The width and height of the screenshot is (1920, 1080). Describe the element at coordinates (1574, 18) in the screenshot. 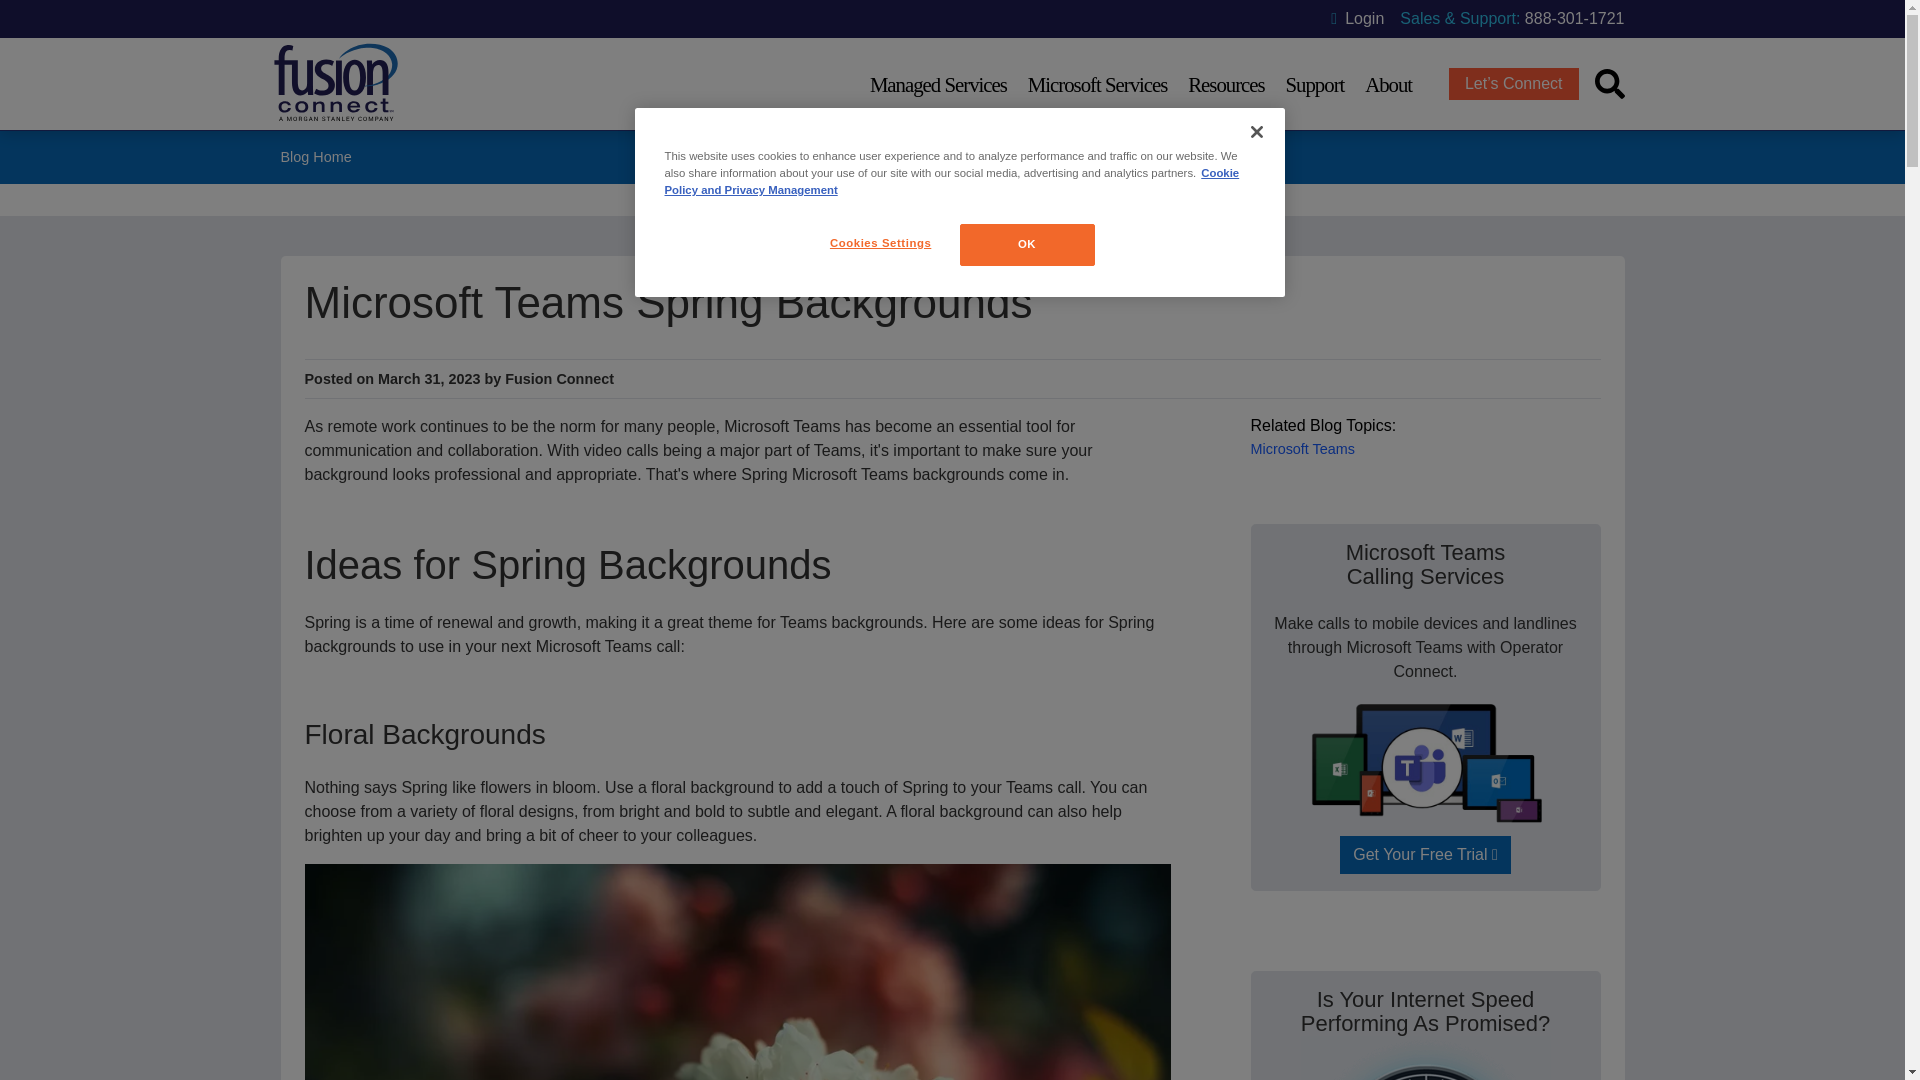

I see `888-301-1721` at that location.